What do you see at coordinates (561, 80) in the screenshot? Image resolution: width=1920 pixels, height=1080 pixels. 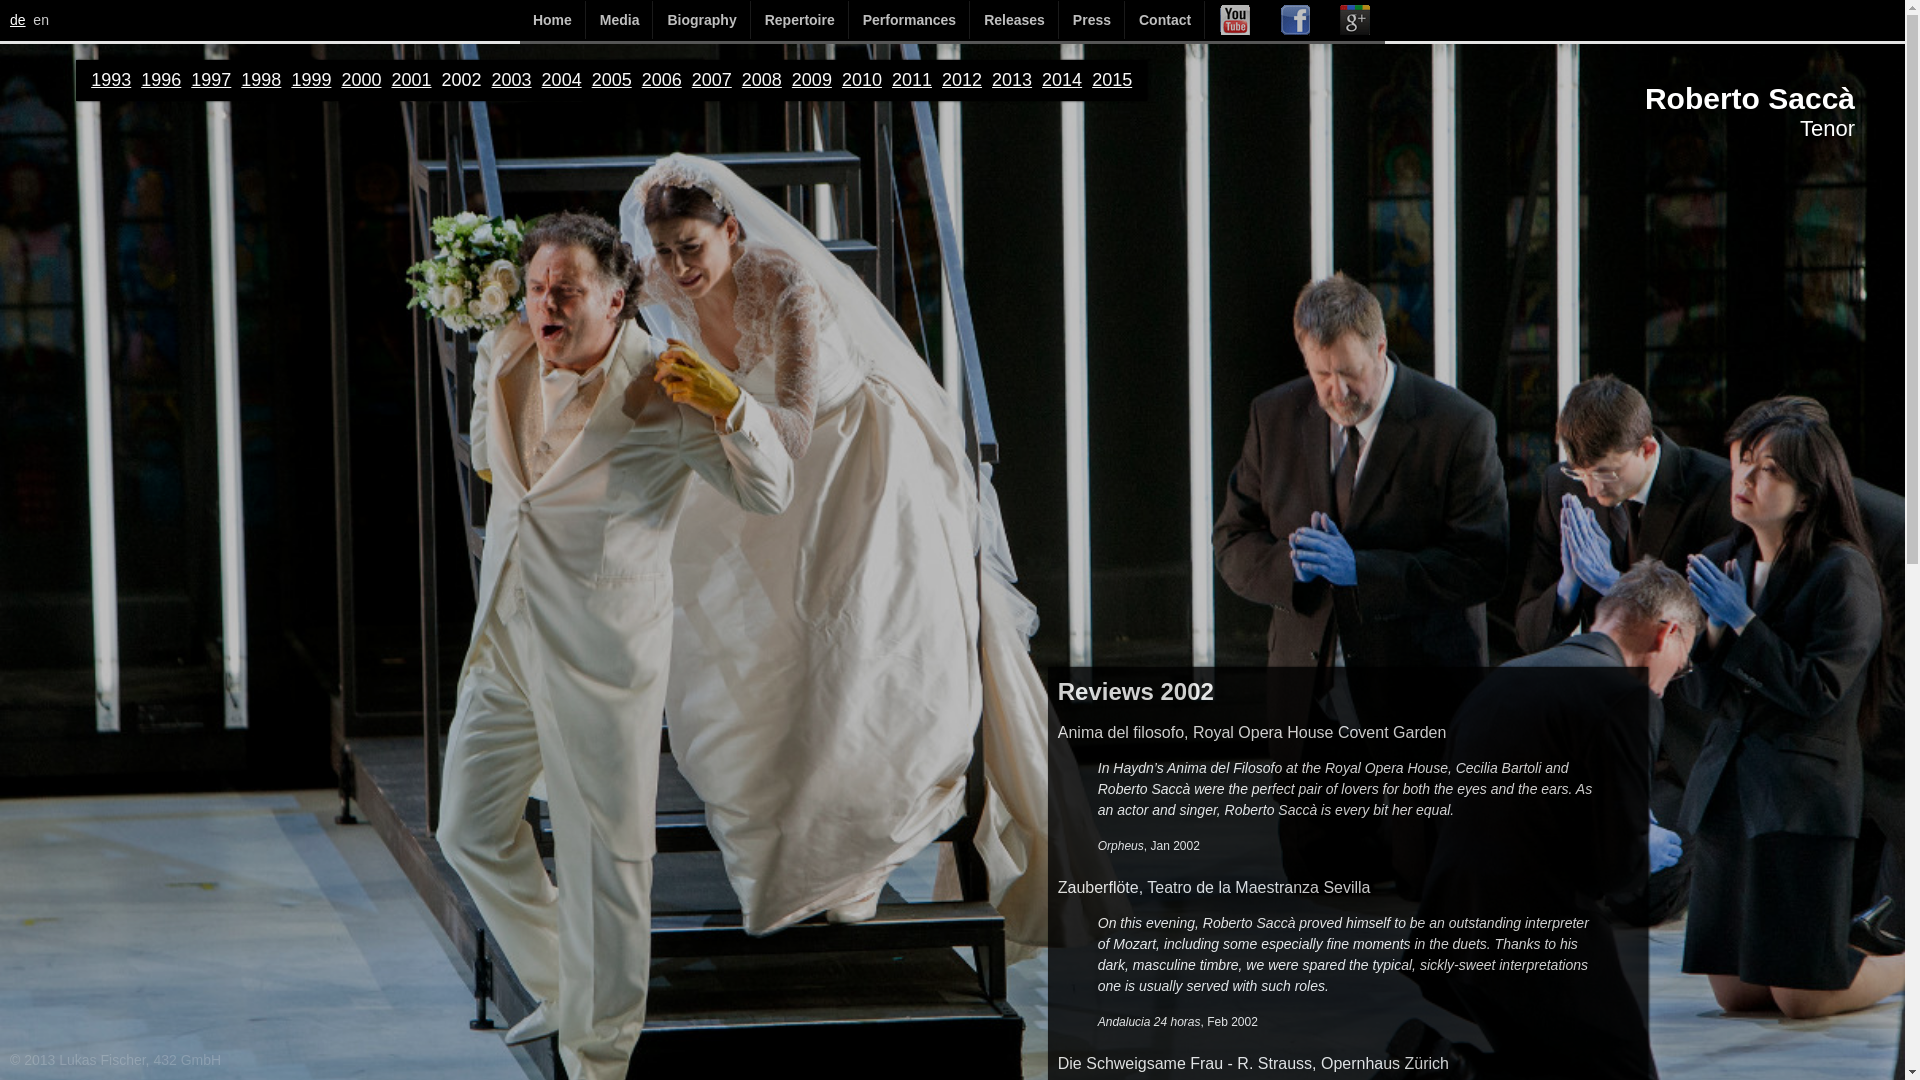 I see `2004` at bounding box center [561, 80].